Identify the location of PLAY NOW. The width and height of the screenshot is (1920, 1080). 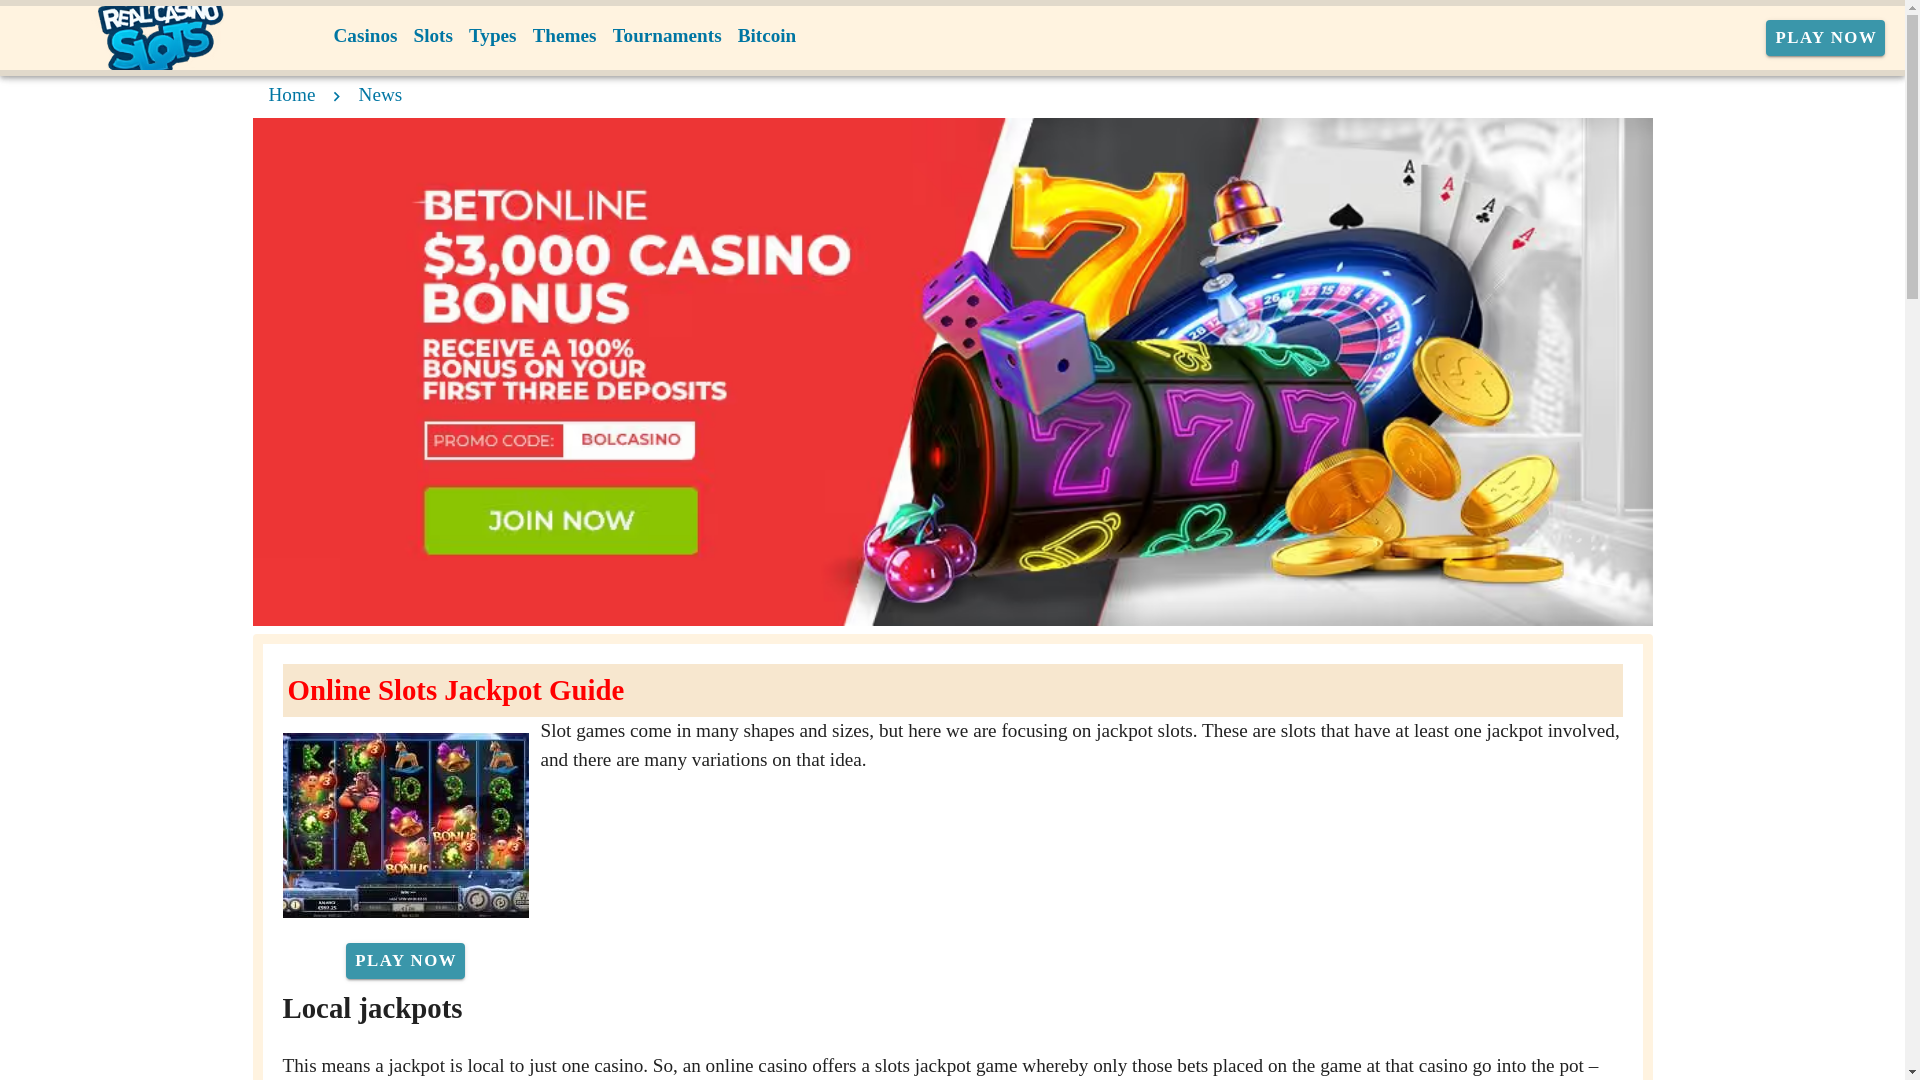
(404, 960).